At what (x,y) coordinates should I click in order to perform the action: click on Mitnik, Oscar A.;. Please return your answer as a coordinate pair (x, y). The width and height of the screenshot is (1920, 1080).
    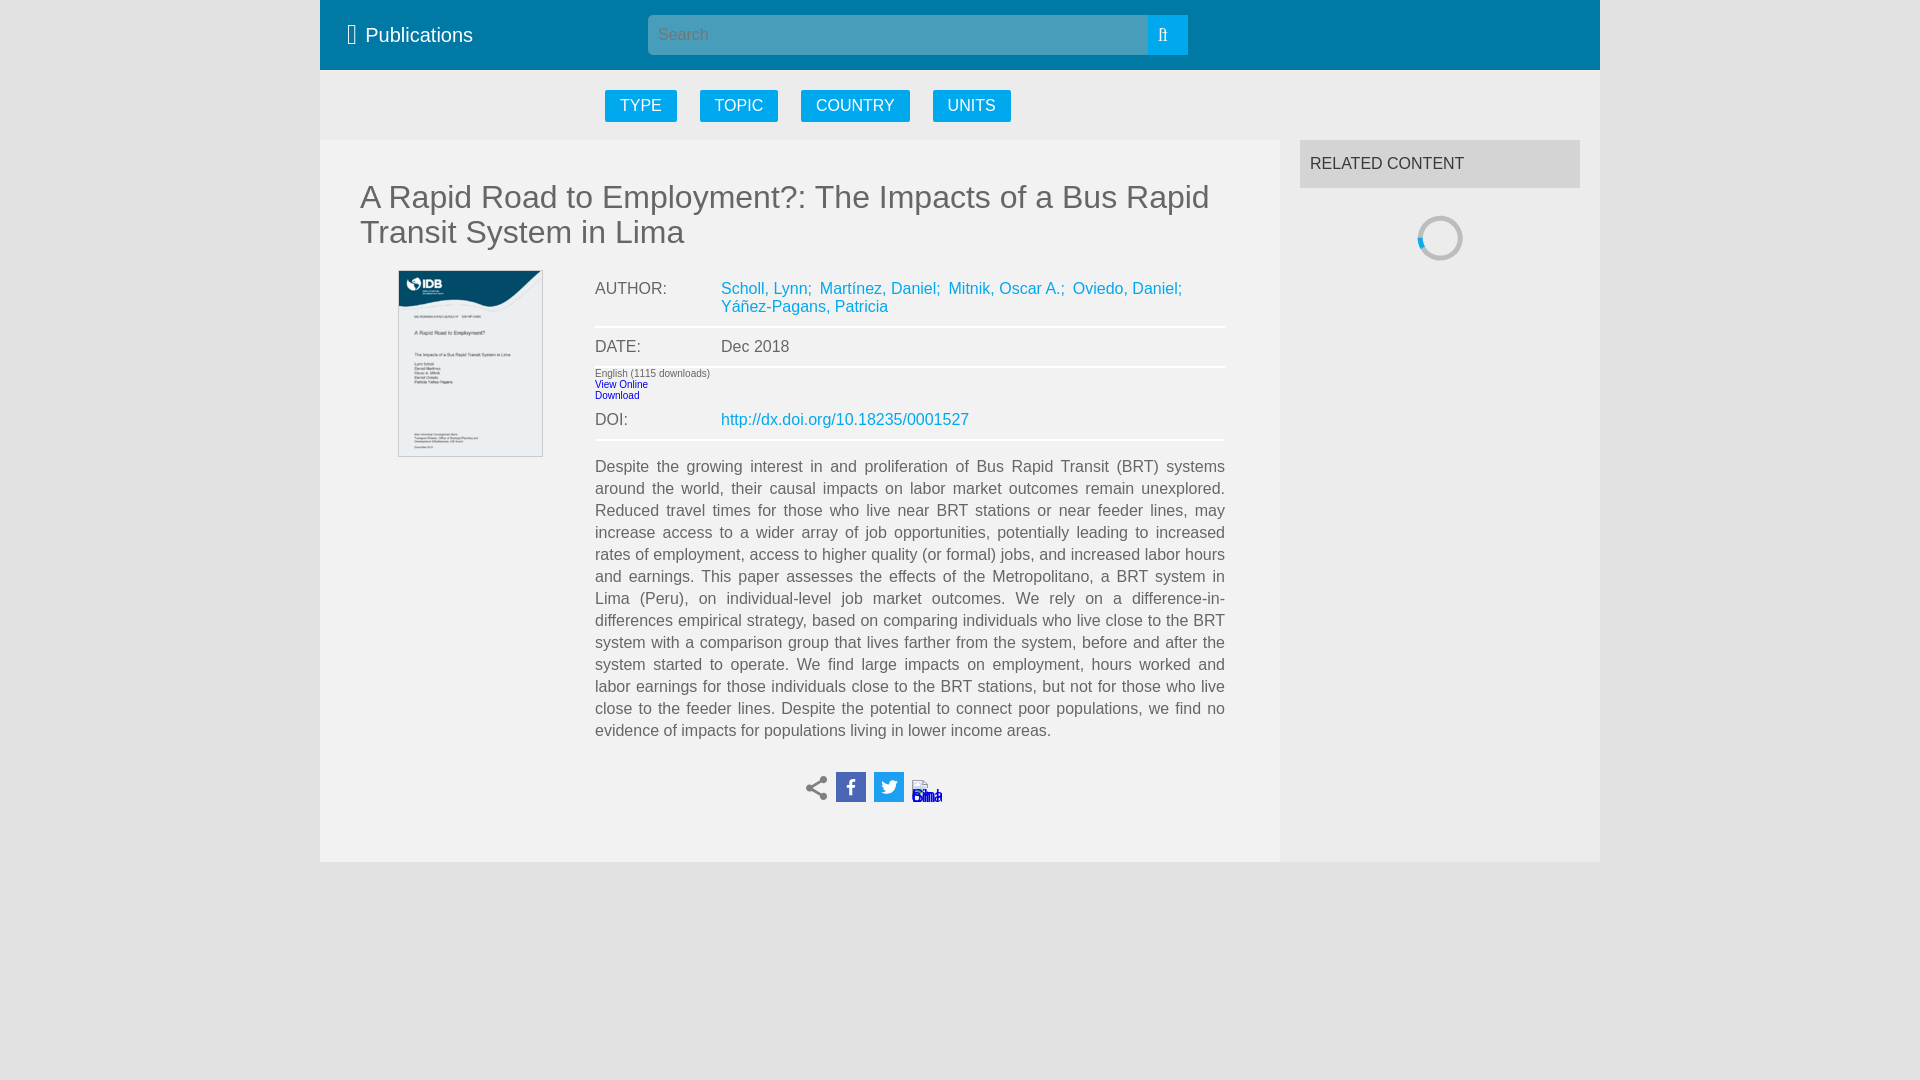
    Looking at the image, I should click on (1006, 288).